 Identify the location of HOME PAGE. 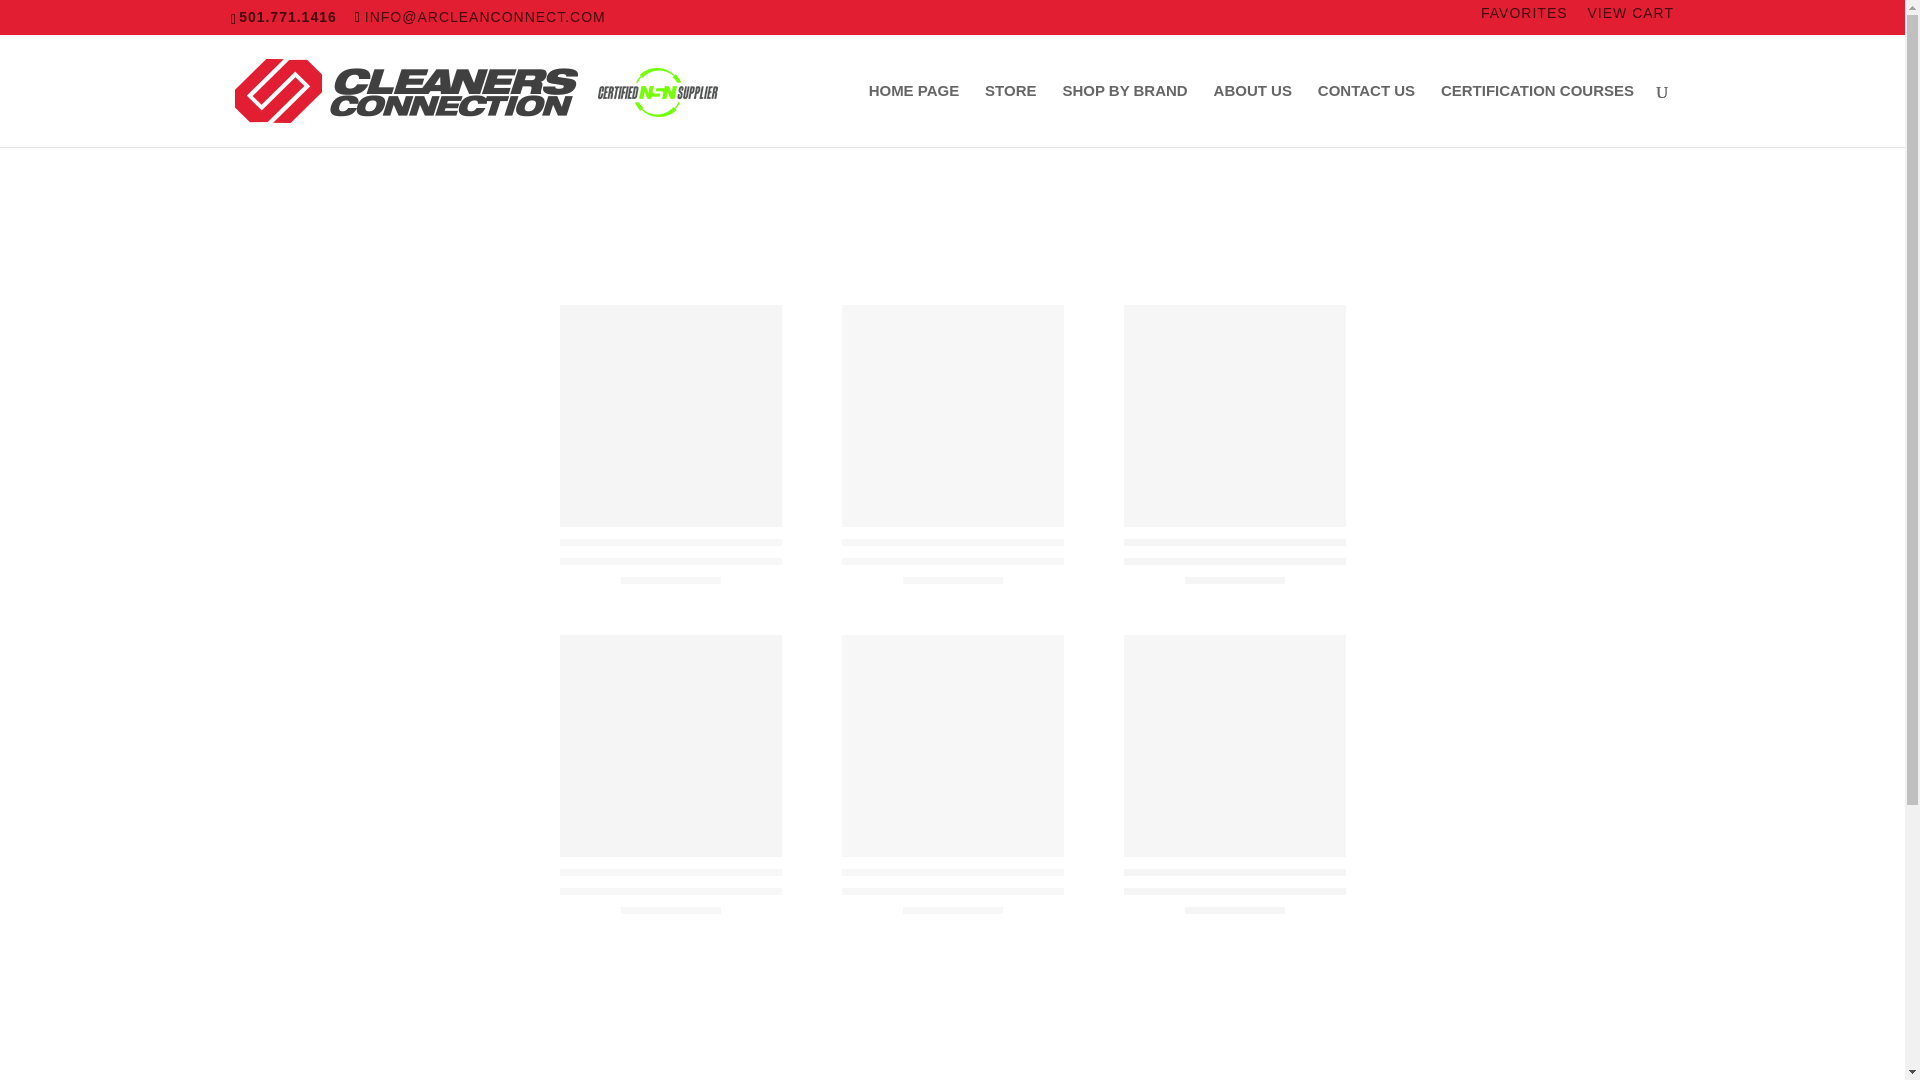
(914, 115).